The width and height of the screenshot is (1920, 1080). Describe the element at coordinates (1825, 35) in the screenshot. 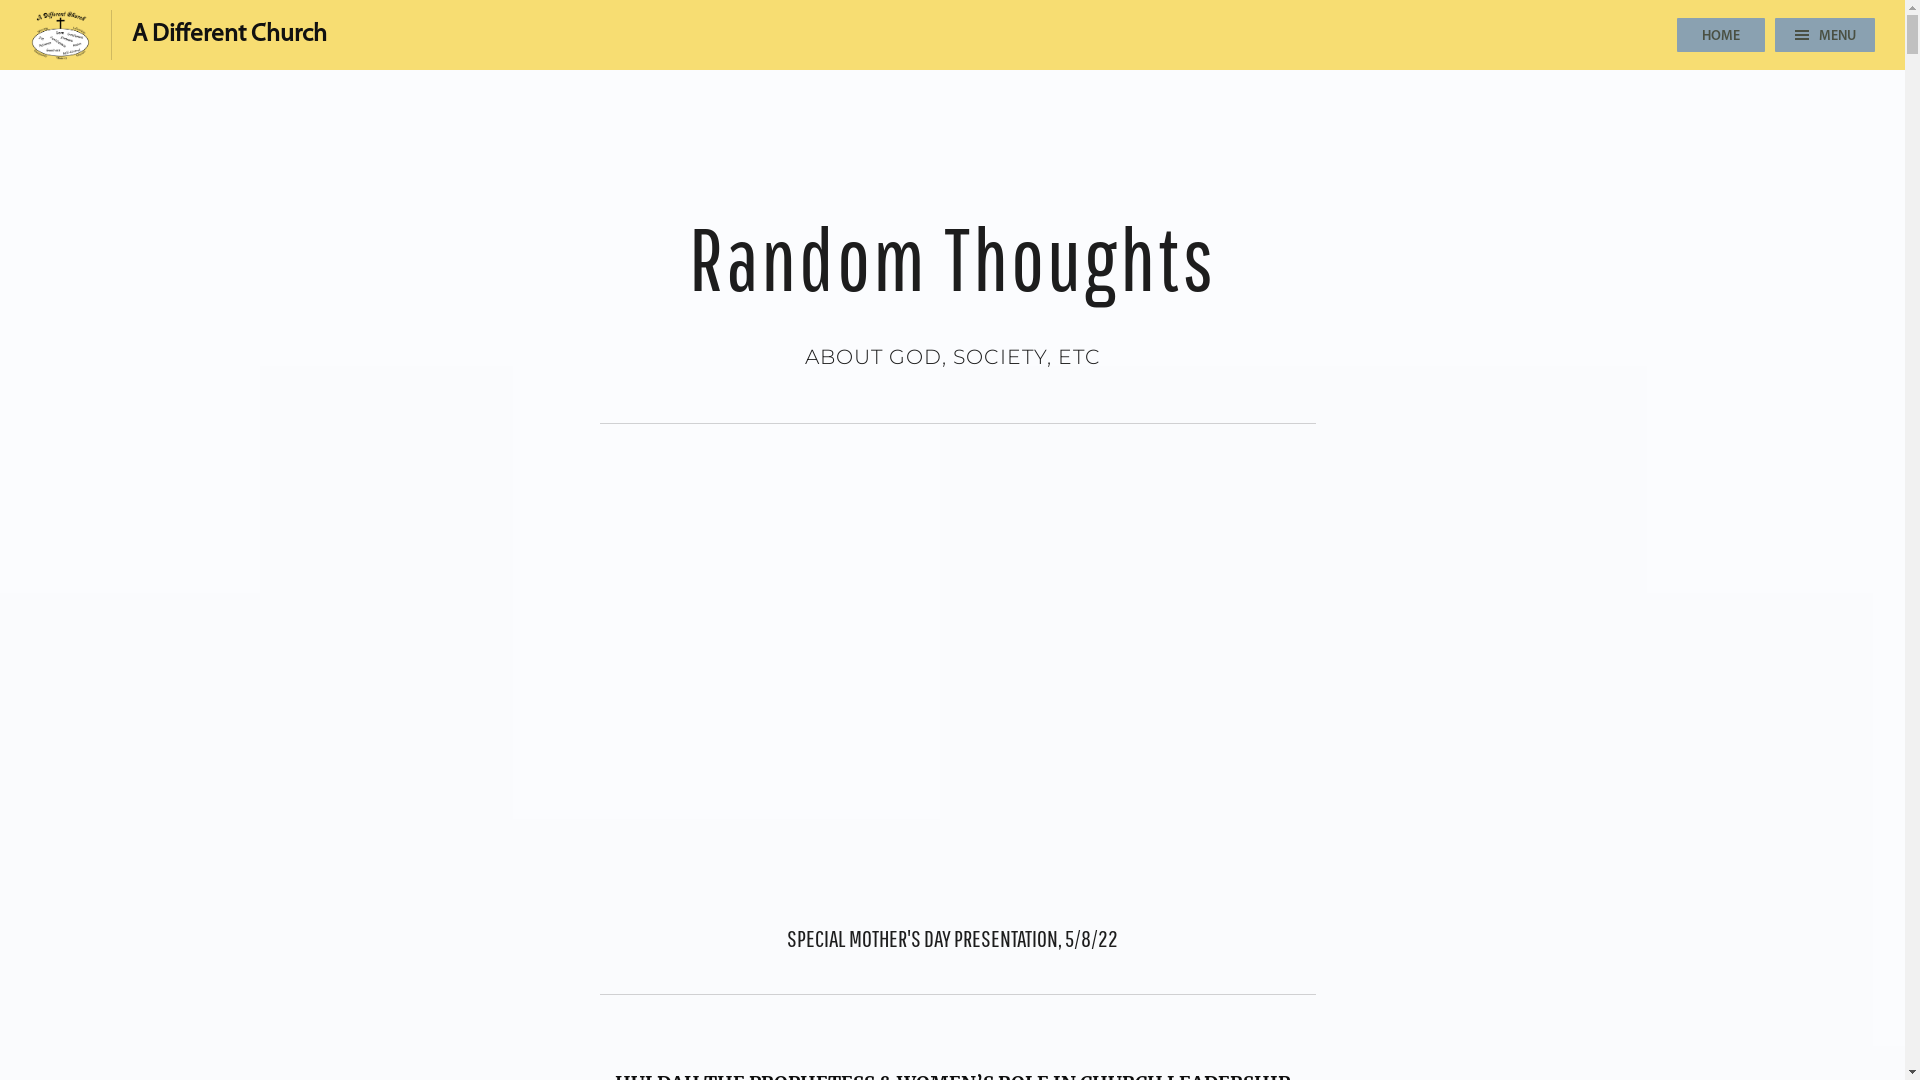

I see `MENU` at that location.